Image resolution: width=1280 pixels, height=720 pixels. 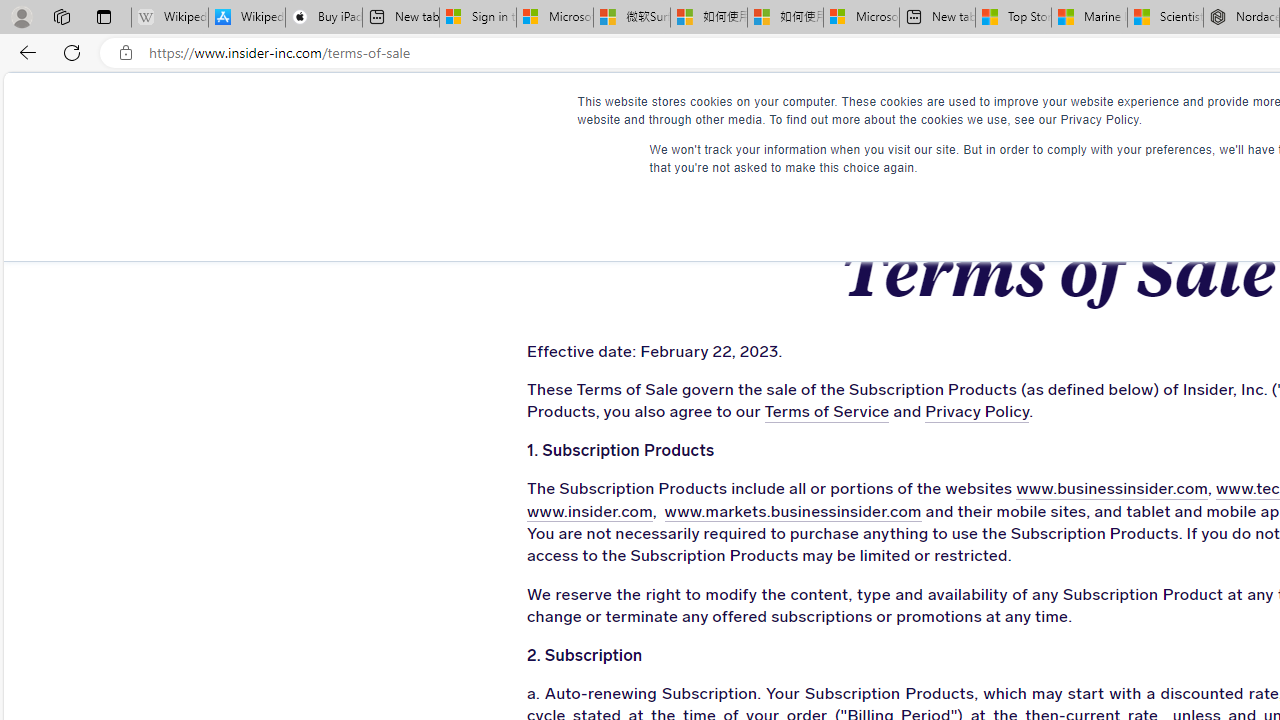 I want to click on www.businessinsider.com, so click(x=1112, y=490).